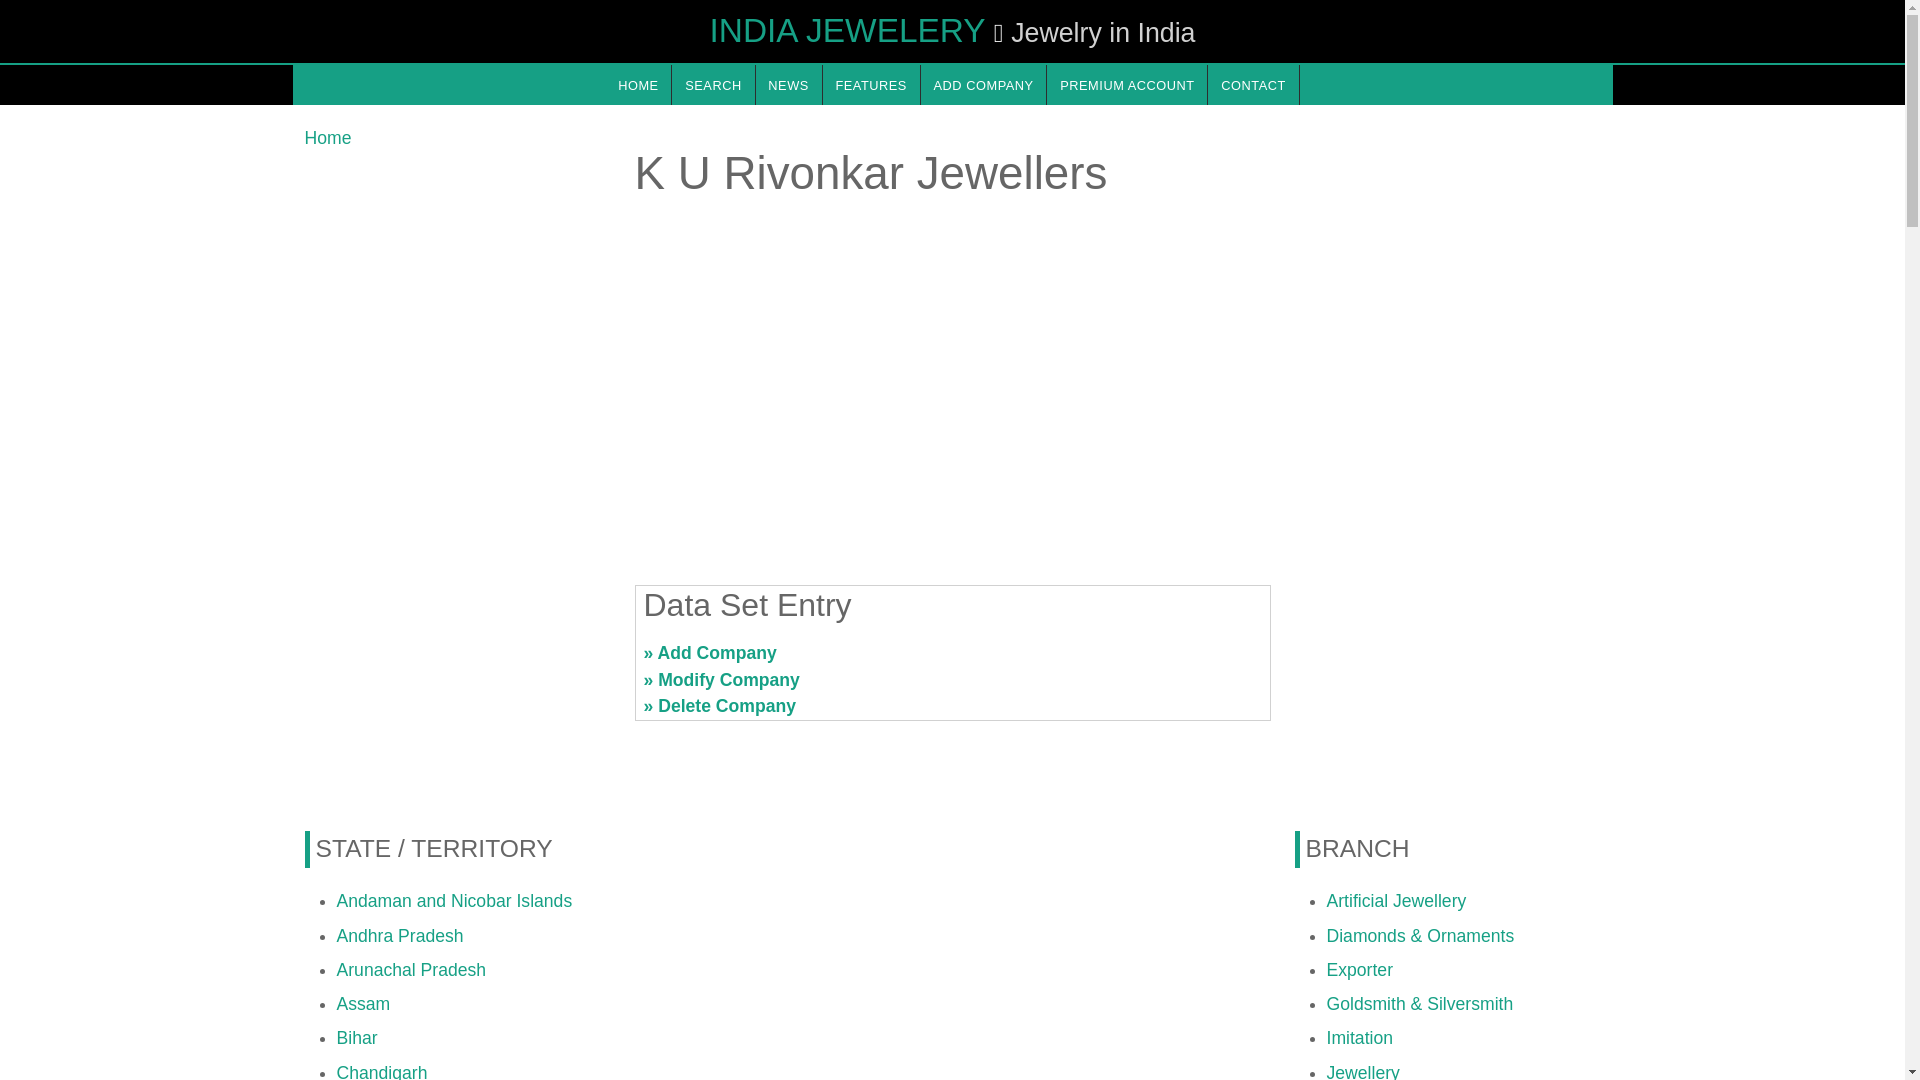 This screenshot has width=1920, height=1080. What do you see at coordinates (410, 970) in the screenshot?
I see `Arunachal Pradesh` at bounding box center [410, 970].